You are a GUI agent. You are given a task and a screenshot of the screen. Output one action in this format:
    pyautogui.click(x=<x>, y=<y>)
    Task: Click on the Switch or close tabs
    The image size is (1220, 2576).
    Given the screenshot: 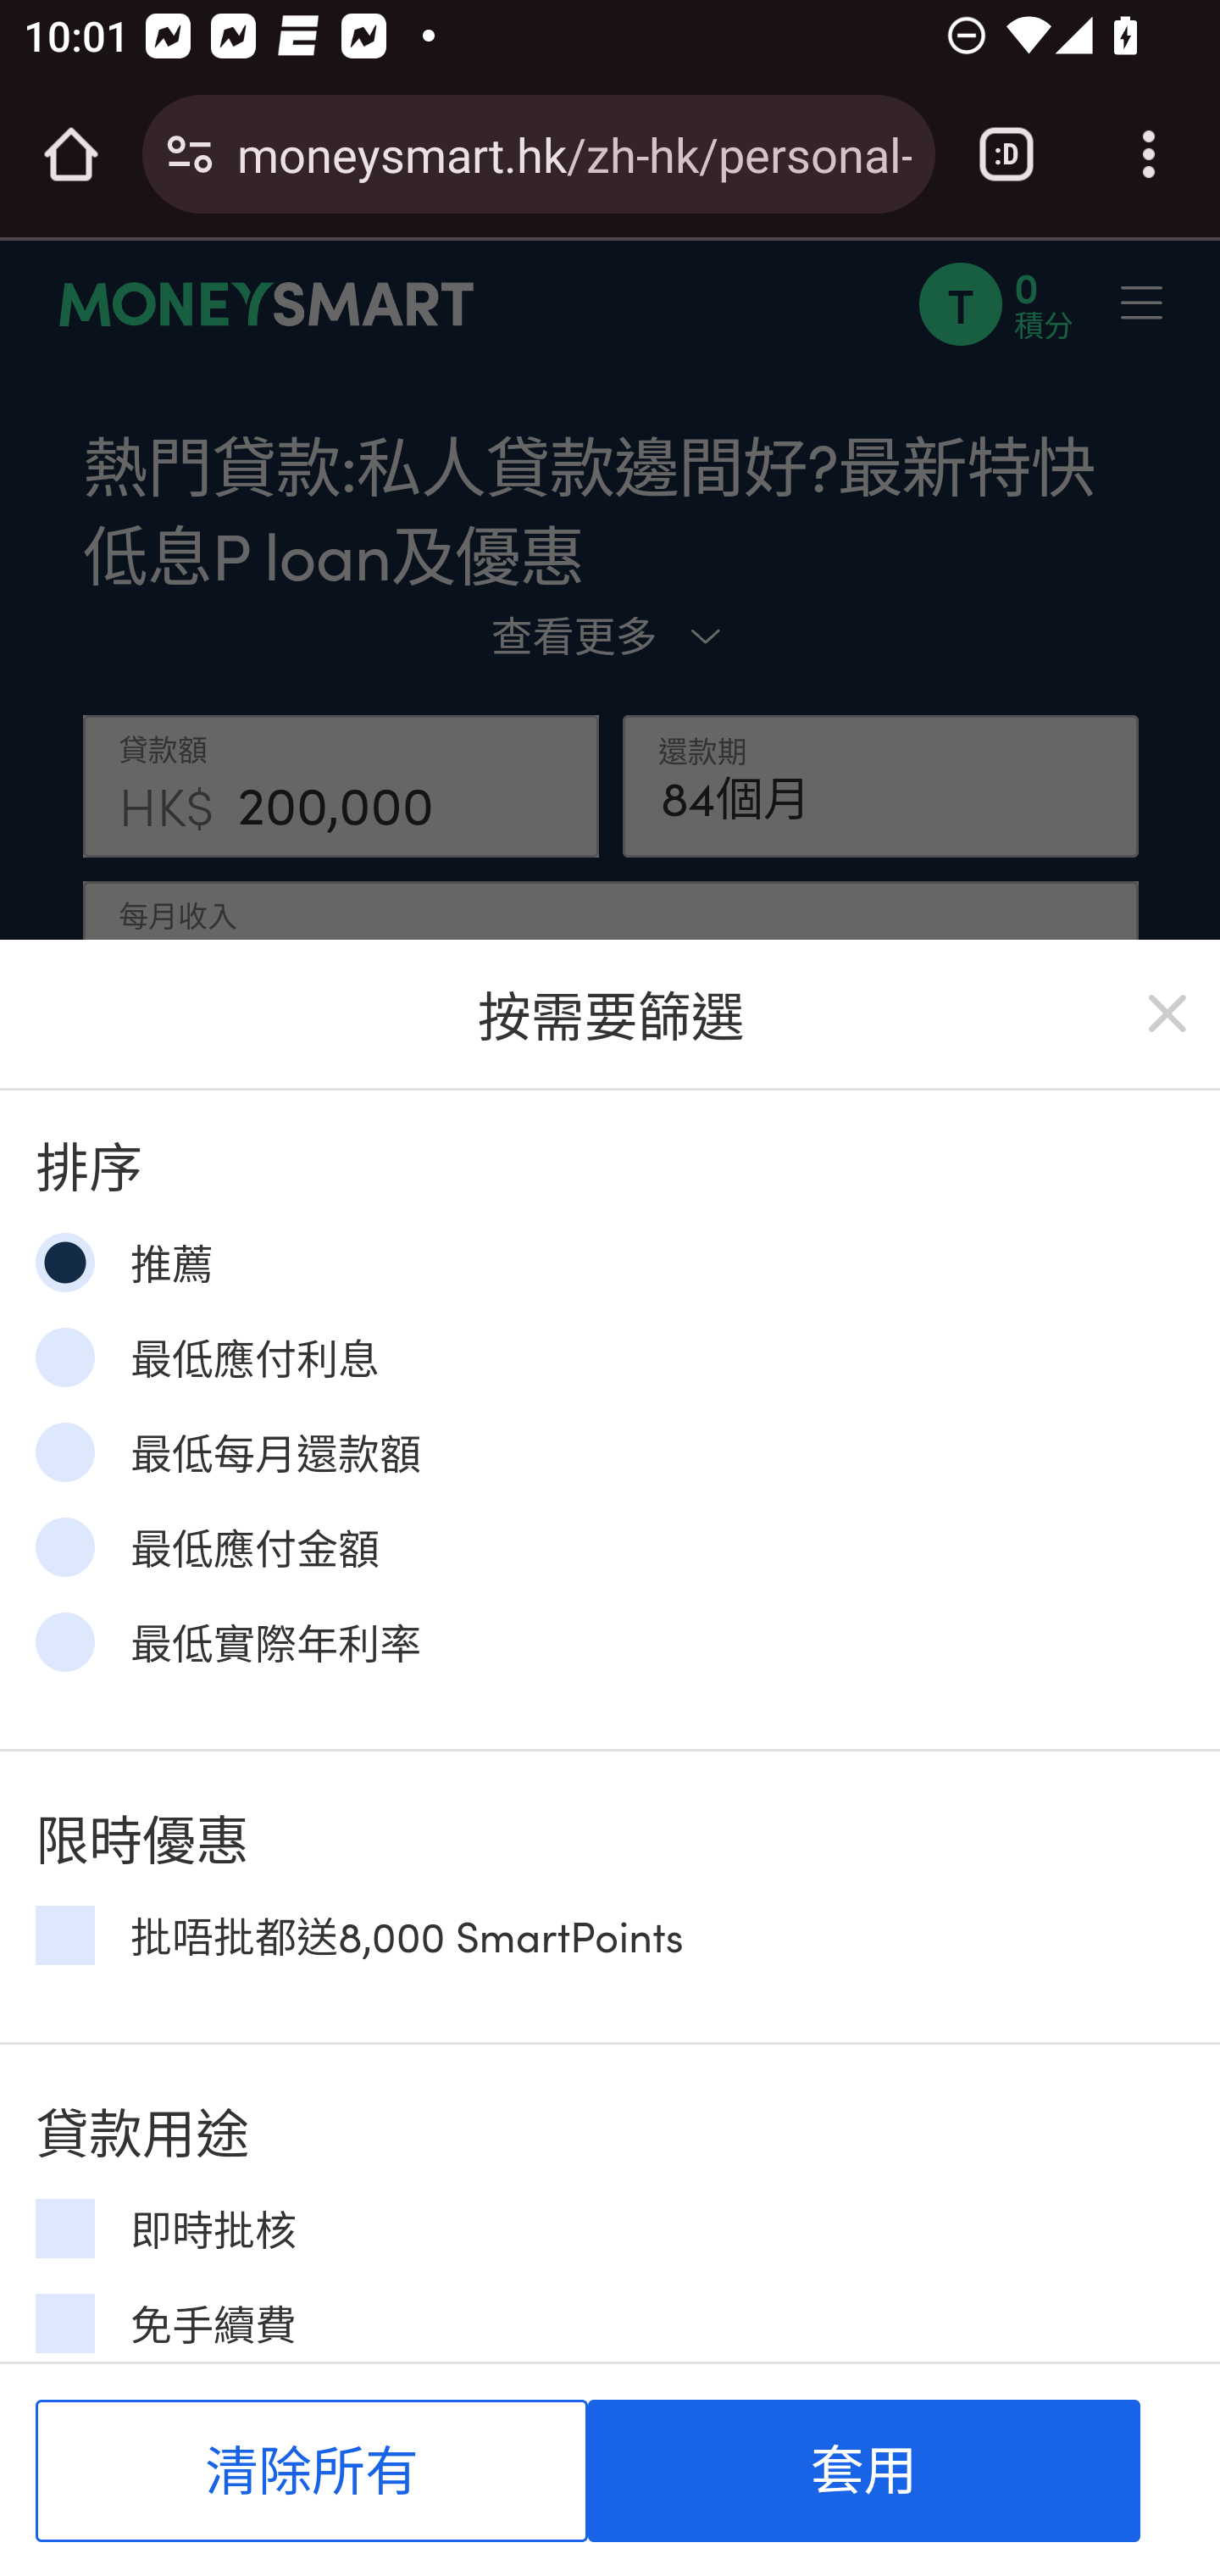 What is the action you would take?
    pyautogui.click(x=1006, y=154)
    